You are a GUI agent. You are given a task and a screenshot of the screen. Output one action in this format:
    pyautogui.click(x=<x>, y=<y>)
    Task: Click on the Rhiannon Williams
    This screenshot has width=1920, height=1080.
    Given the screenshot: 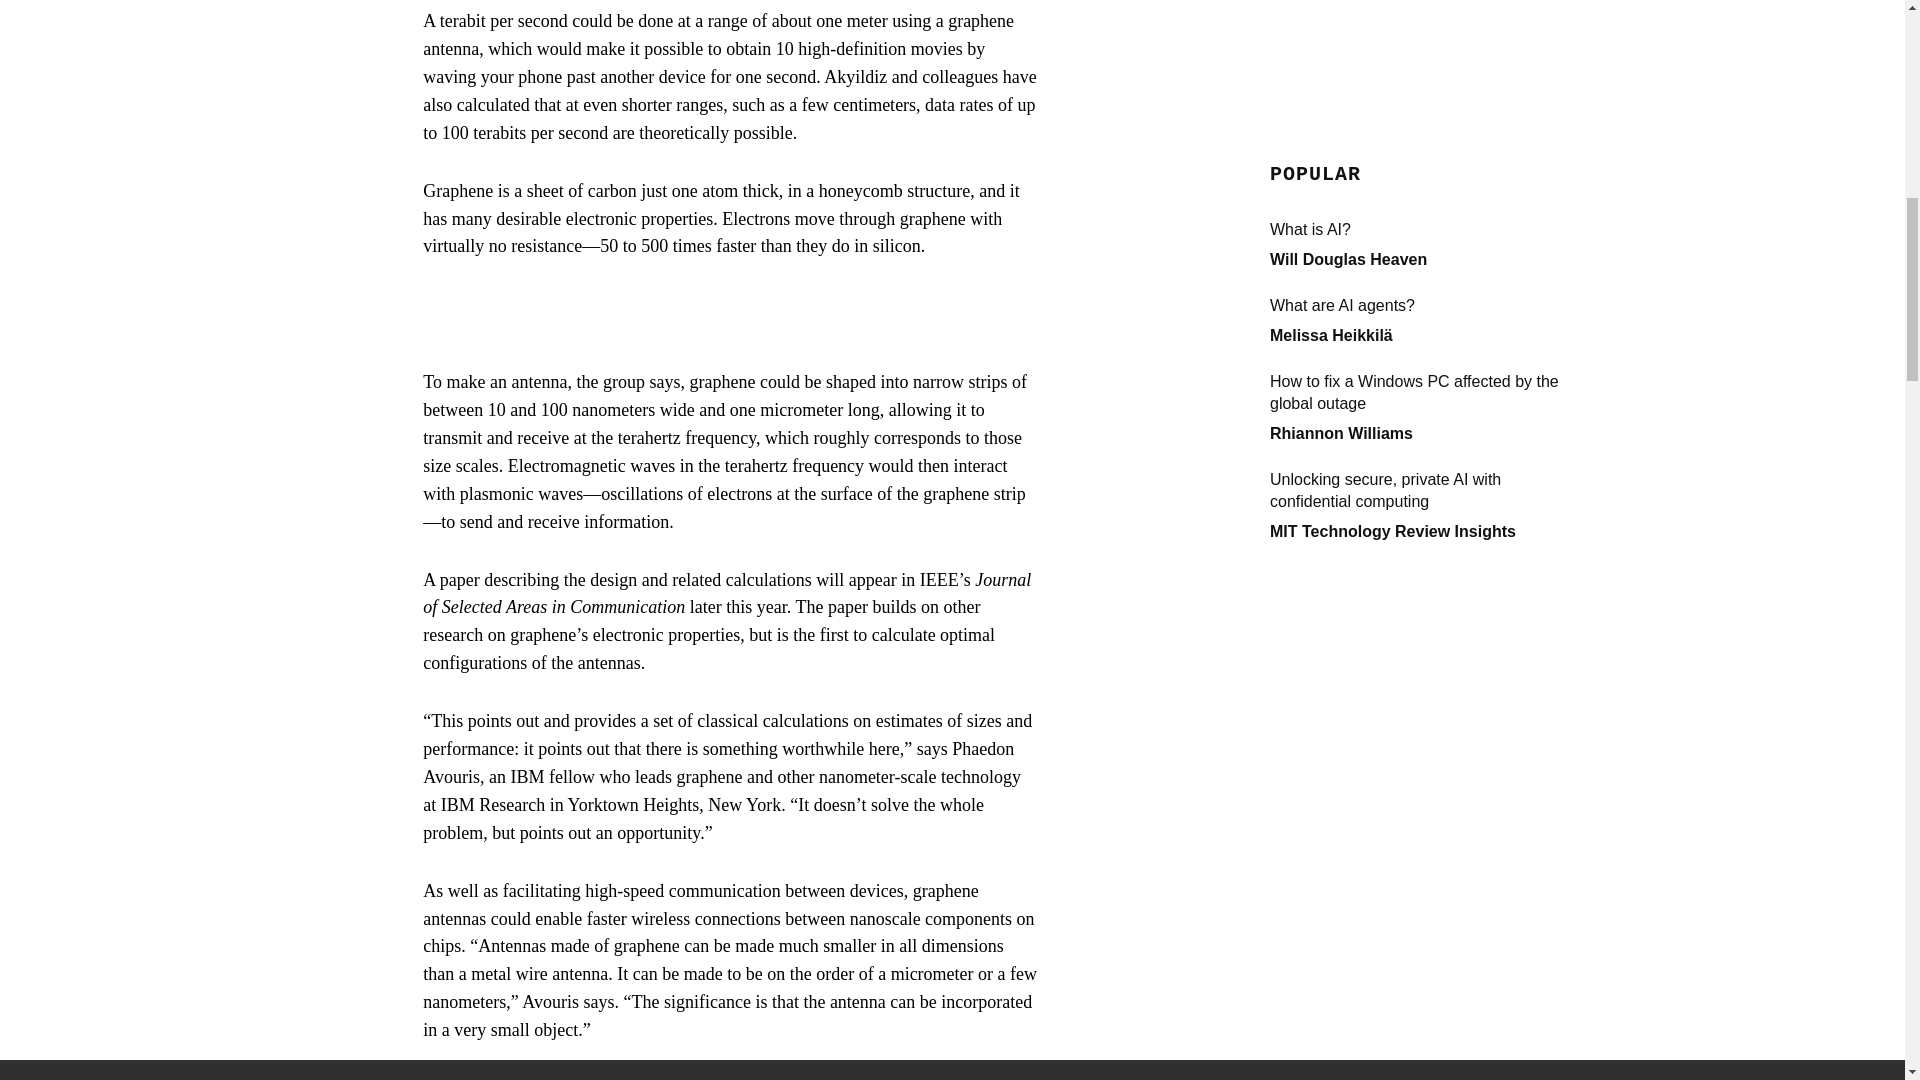 What is the action you would take?
    pyautogui.click(x=1341, y=58)
    